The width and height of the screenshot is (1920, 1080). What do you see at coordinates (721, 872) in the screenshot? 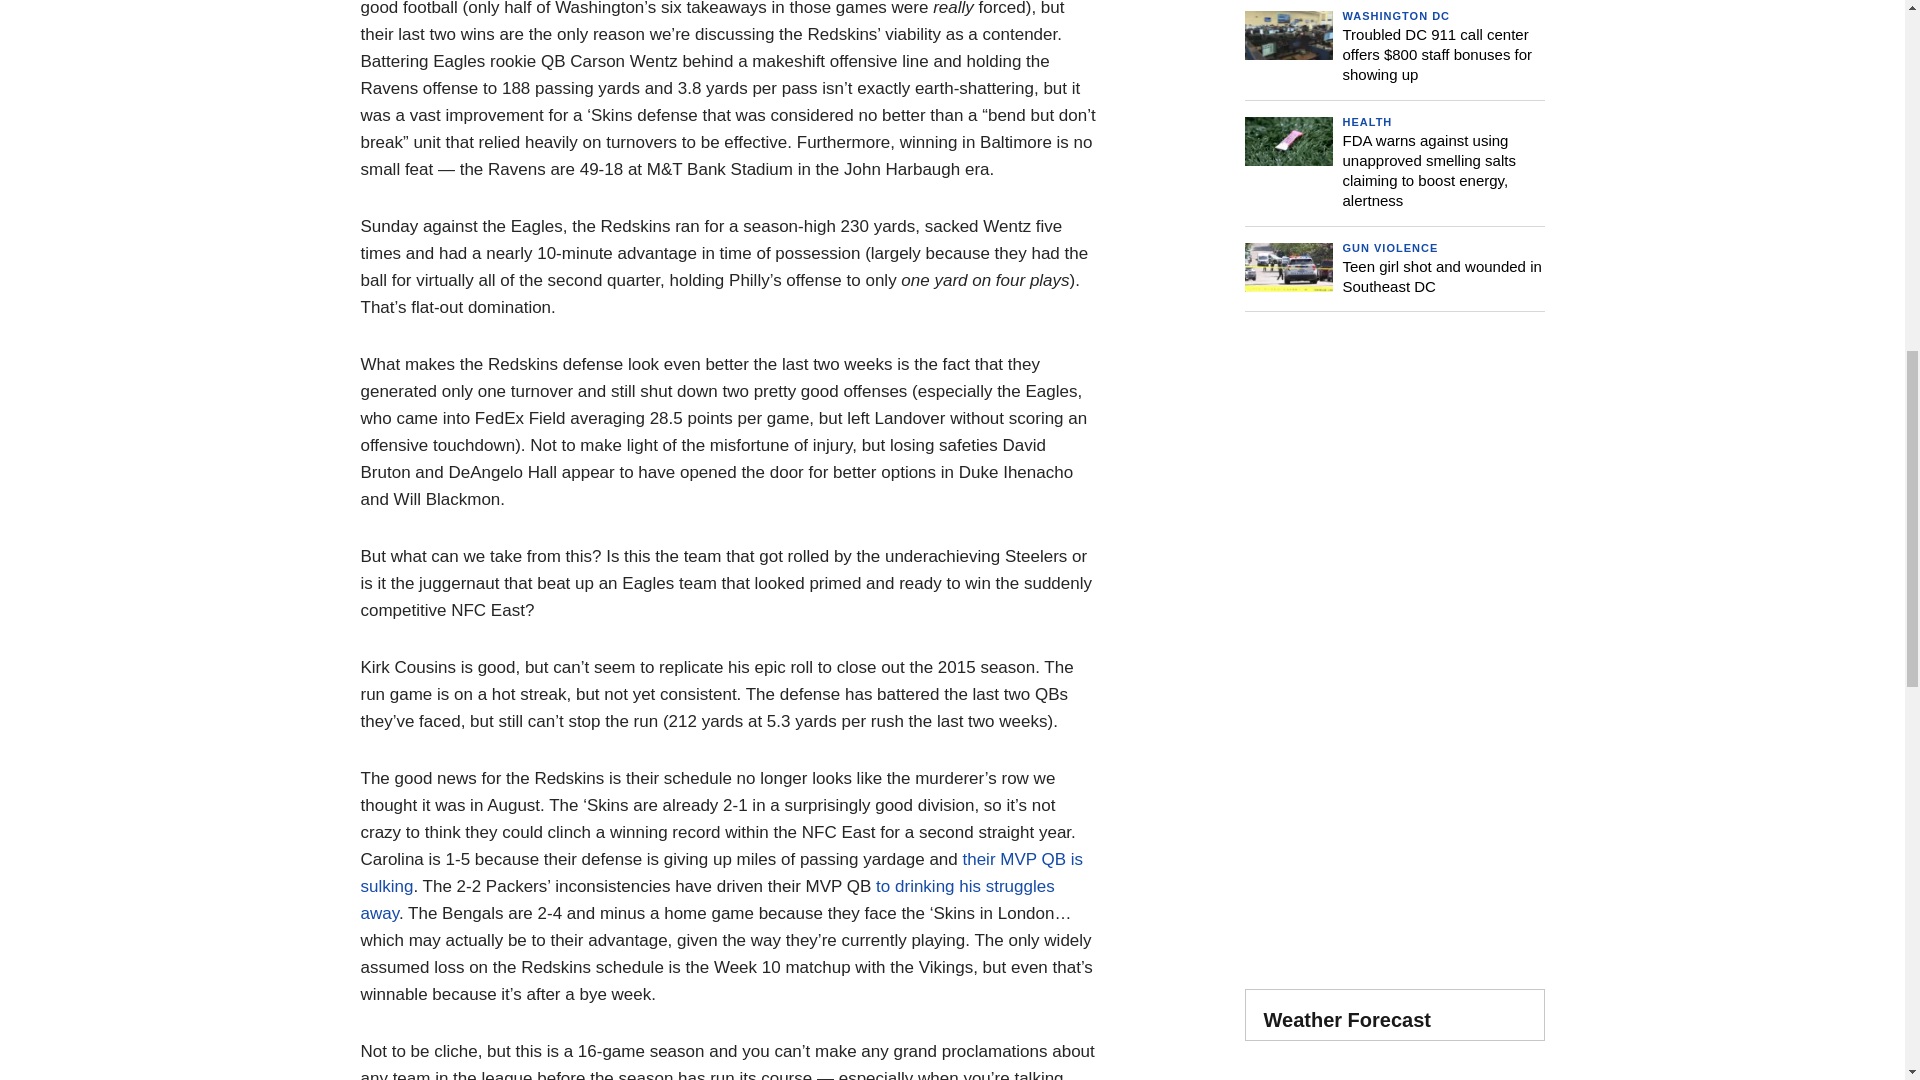
I see `their MVP QB is sulking` at bounding box center [721, 872].